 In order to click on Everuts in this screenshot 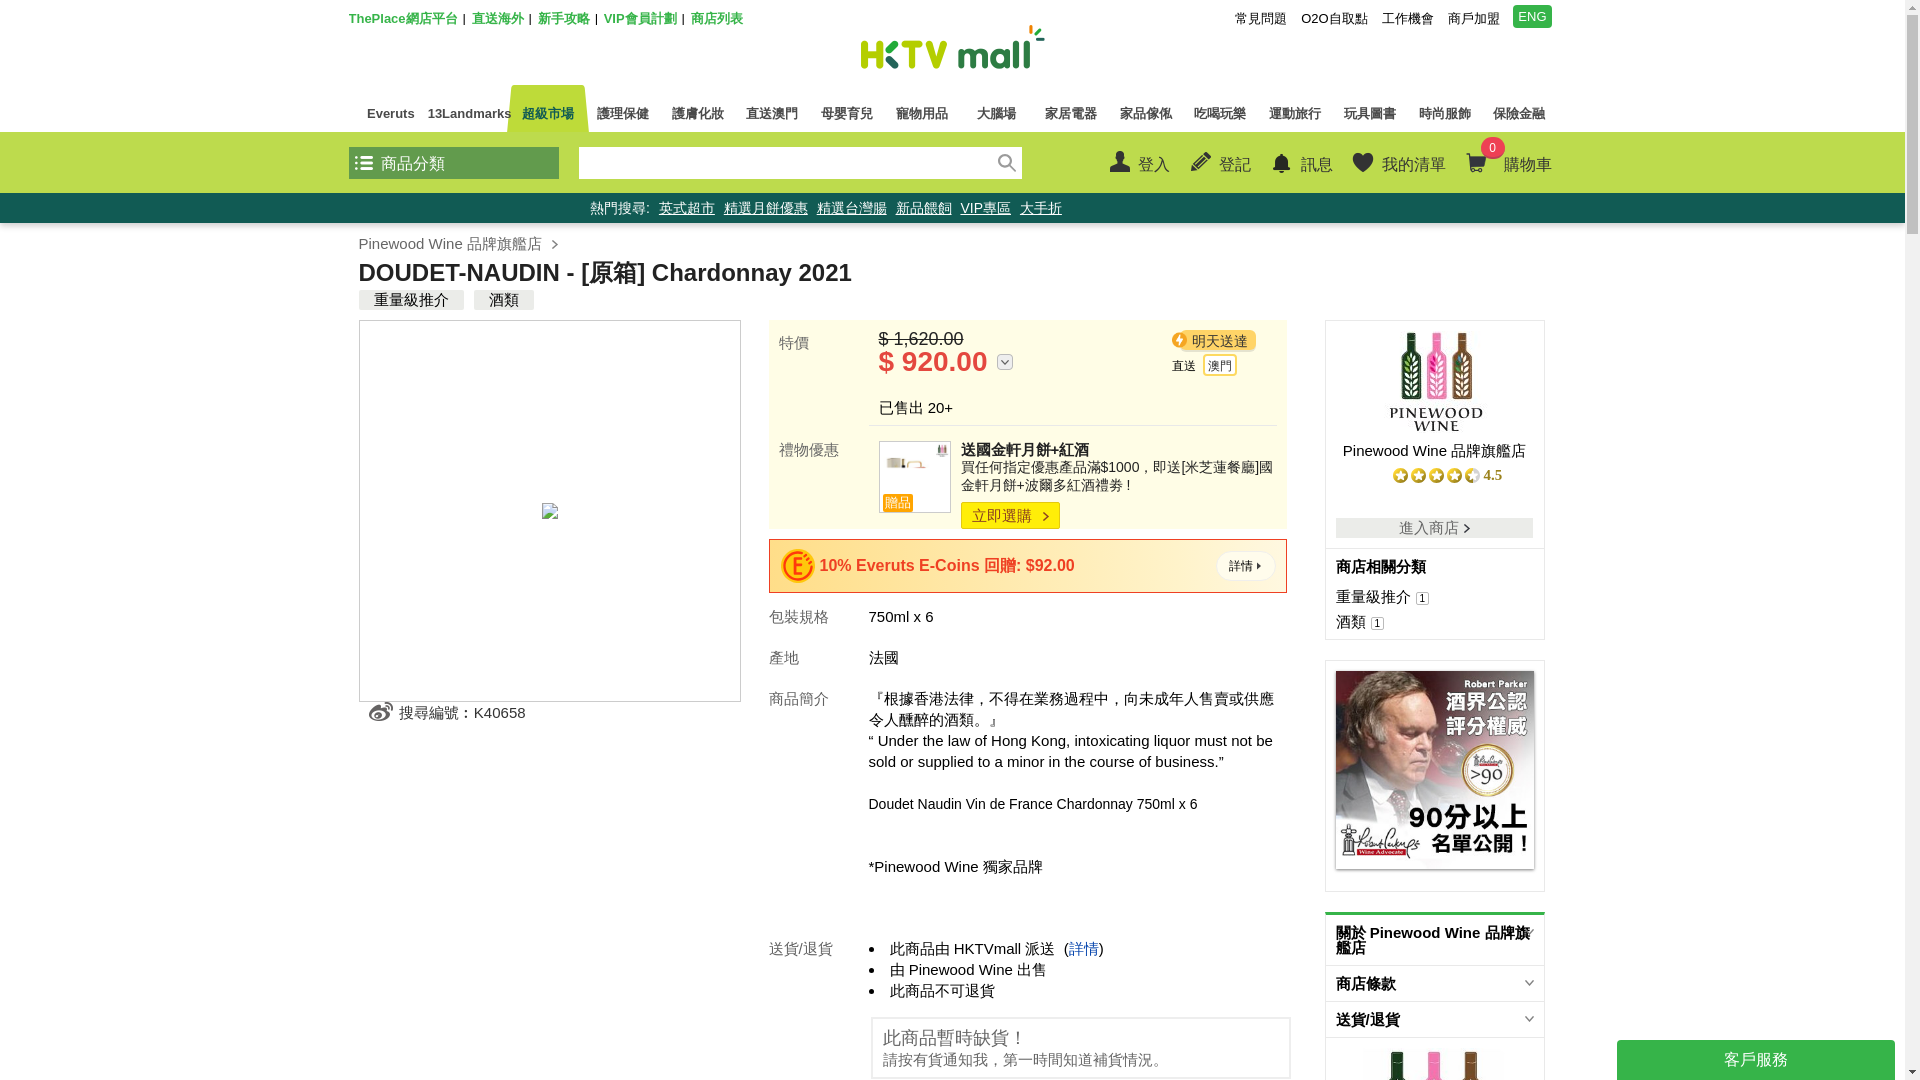, I will do `click(390, 108)`.